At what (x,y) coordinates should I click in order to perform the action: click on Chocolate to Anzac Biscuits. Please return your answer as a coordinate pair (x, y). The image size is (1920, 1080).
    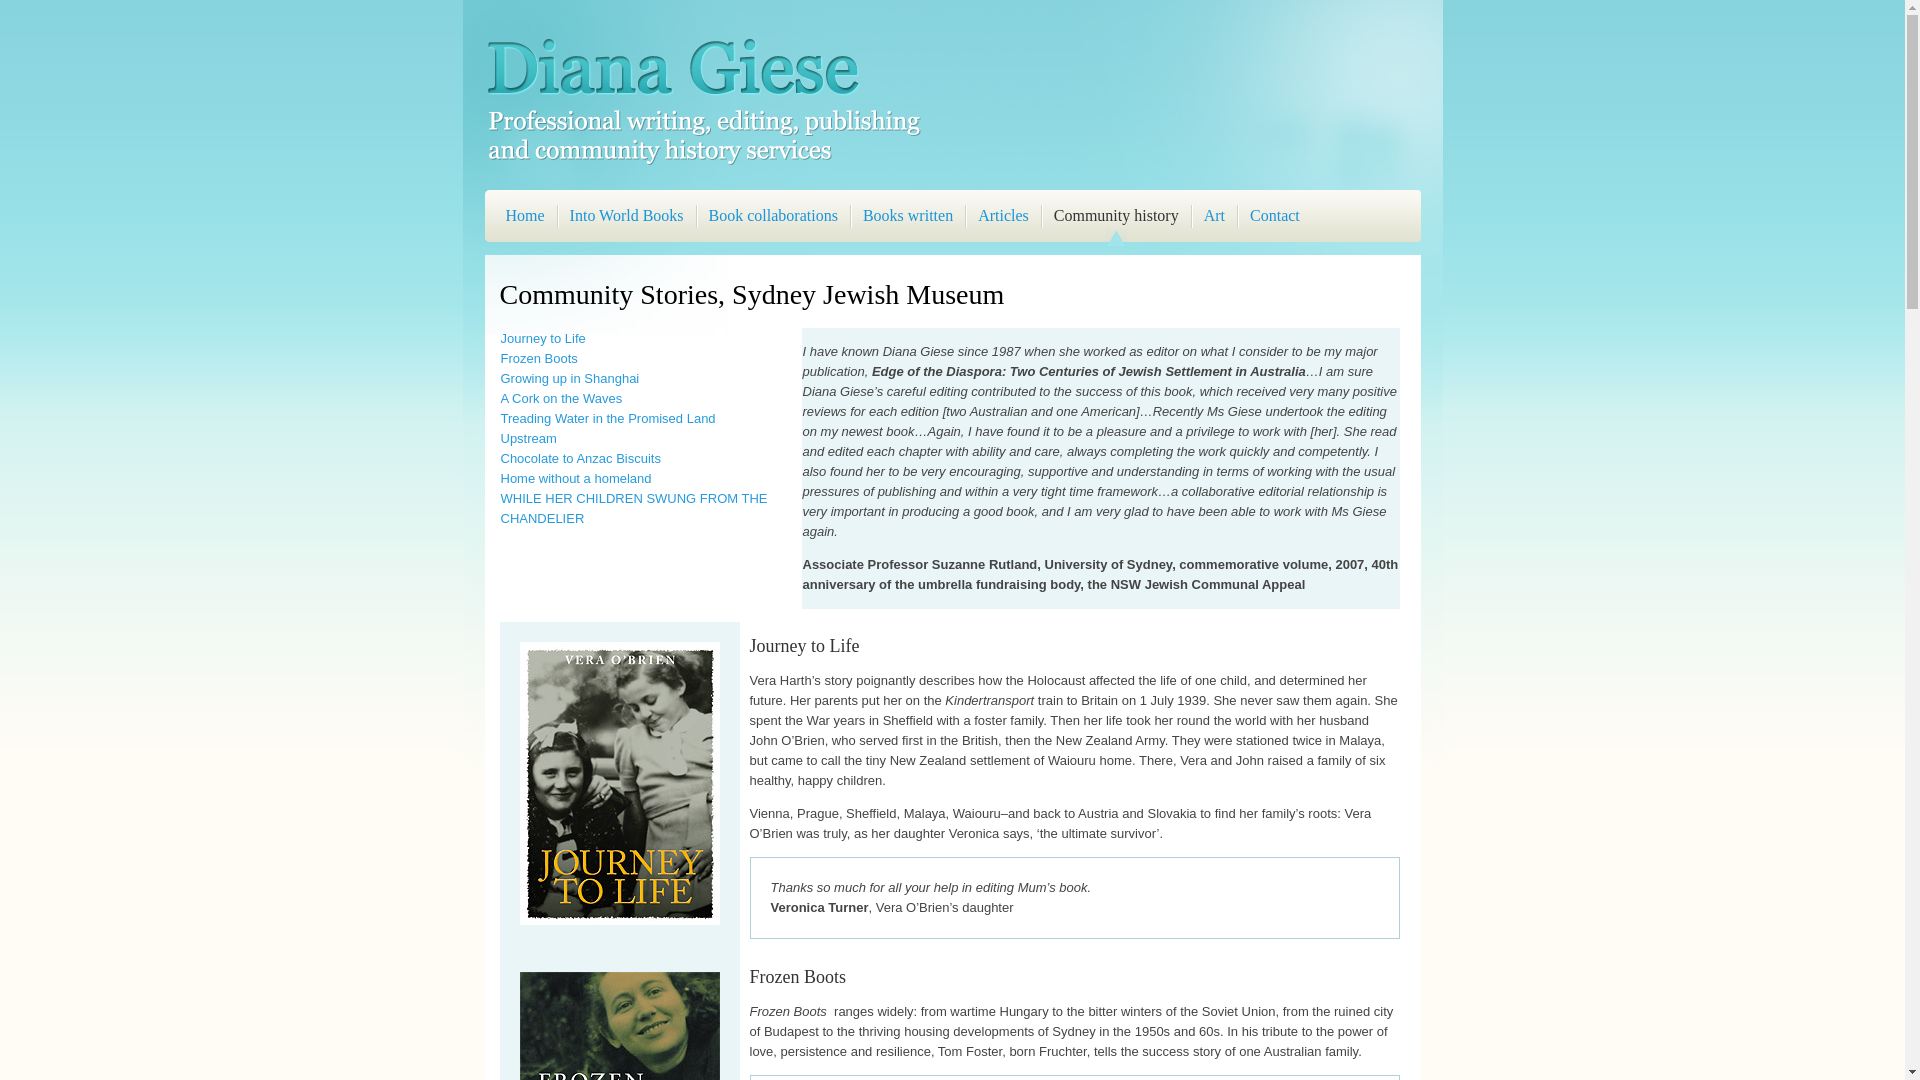
    Looking at the image, I should click on (580, 458).